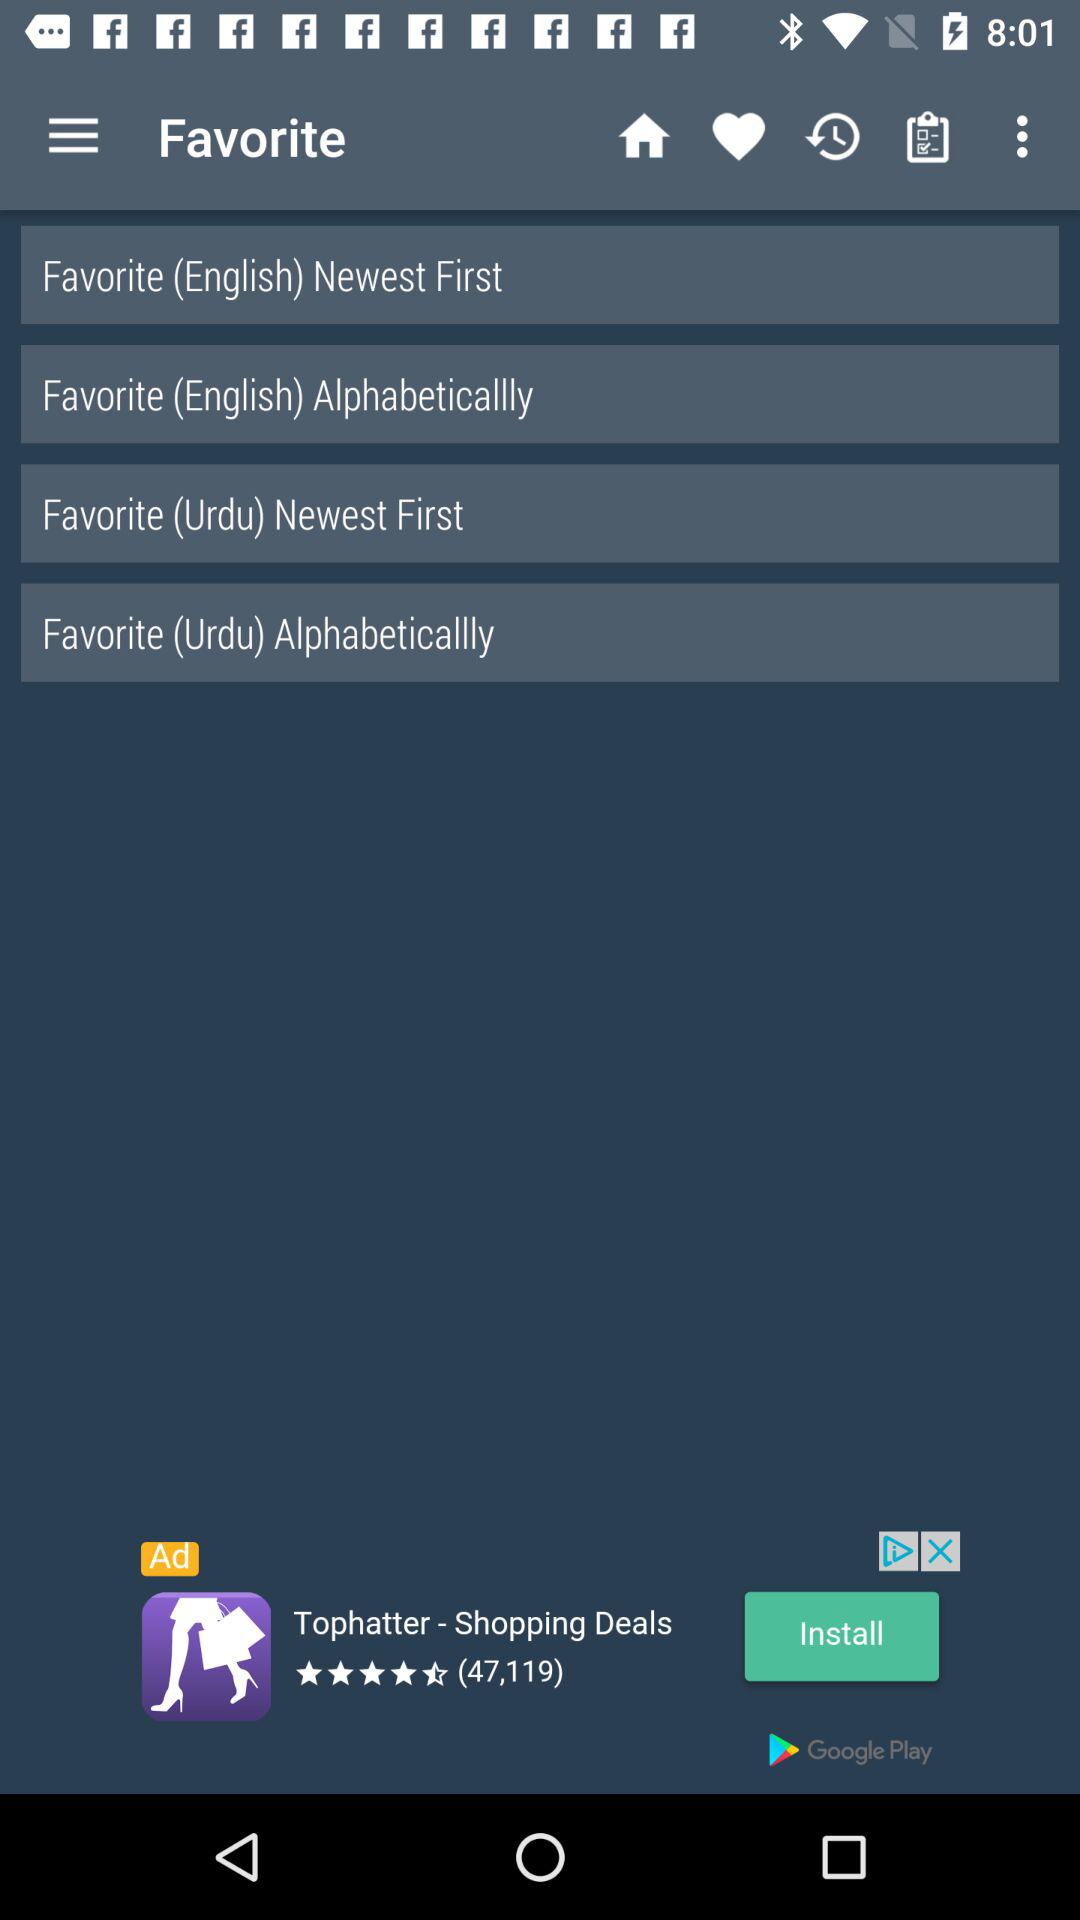 This screenshot has height=1920, width=1080. I want to click on open advertisement, so click(540, 1662).